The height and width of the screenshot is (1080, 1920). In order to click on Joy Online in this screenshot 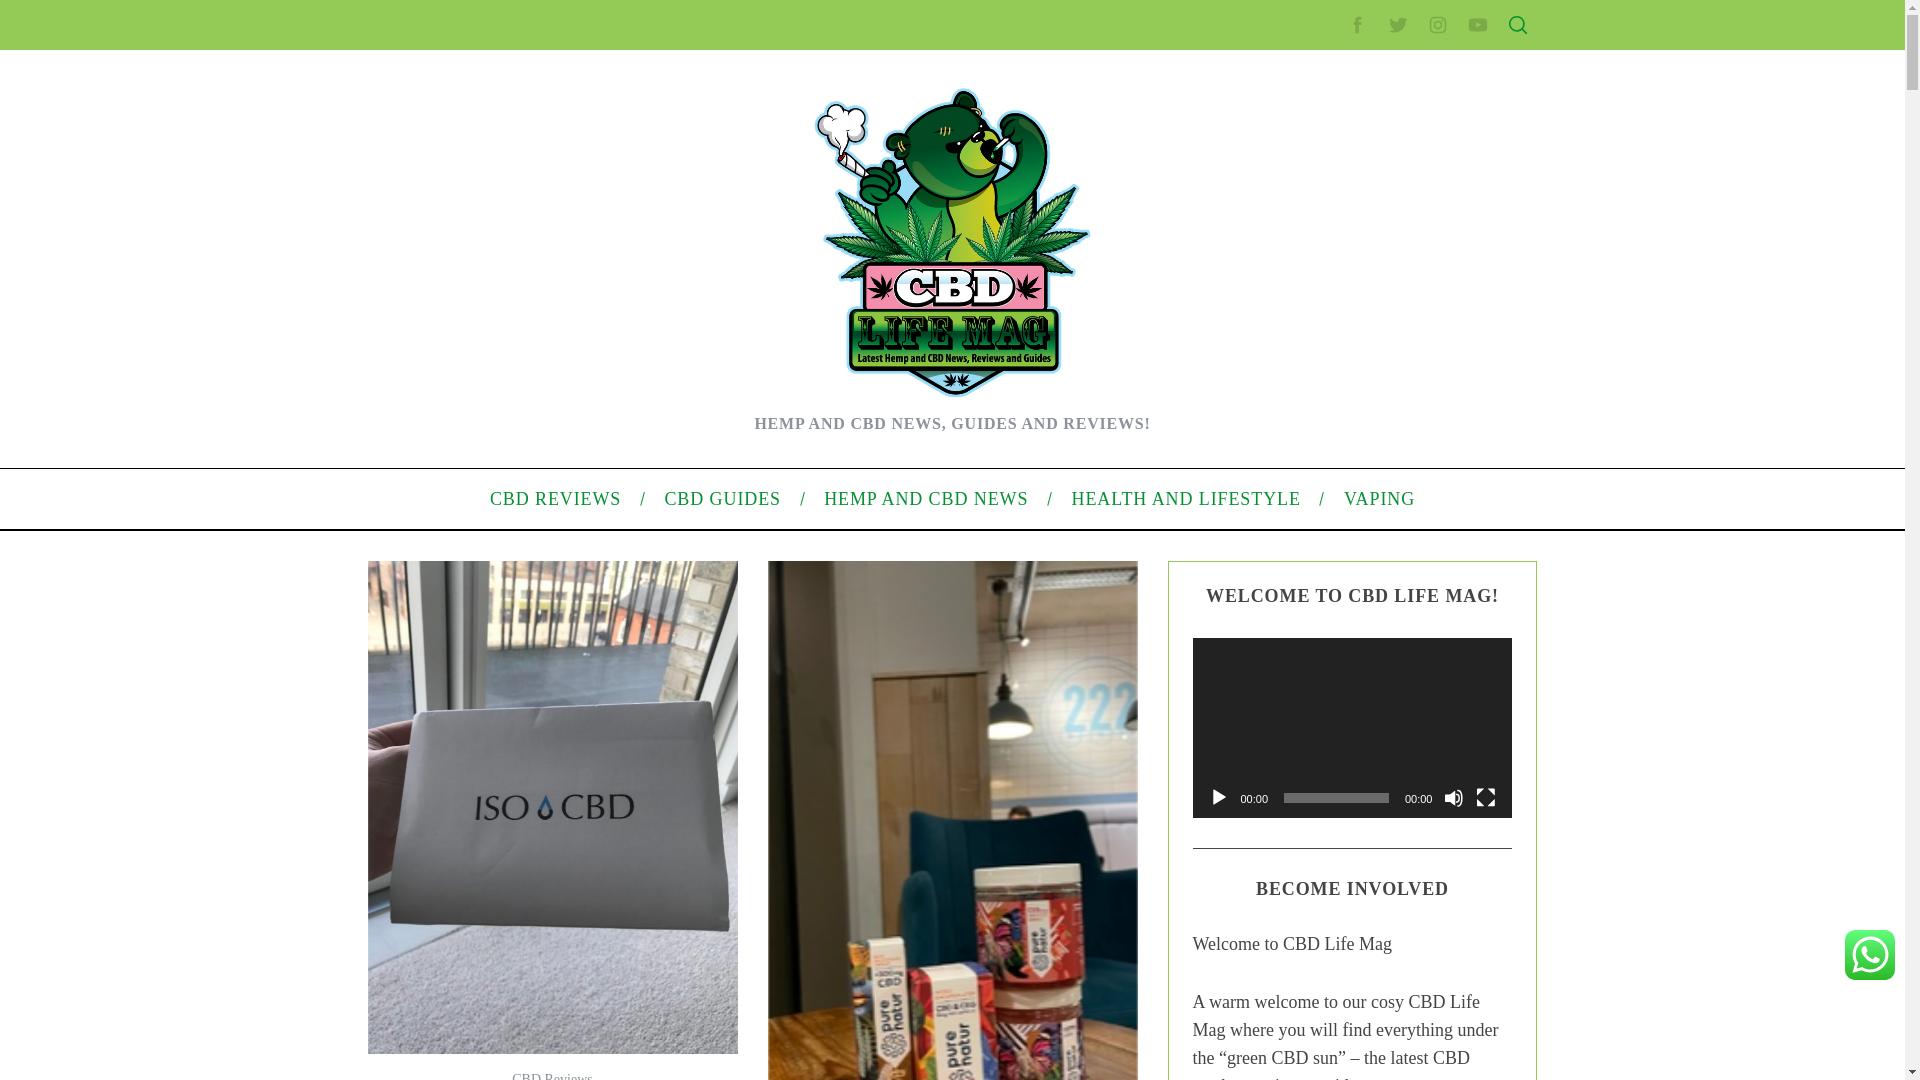, I will do `click(458, 616)`.